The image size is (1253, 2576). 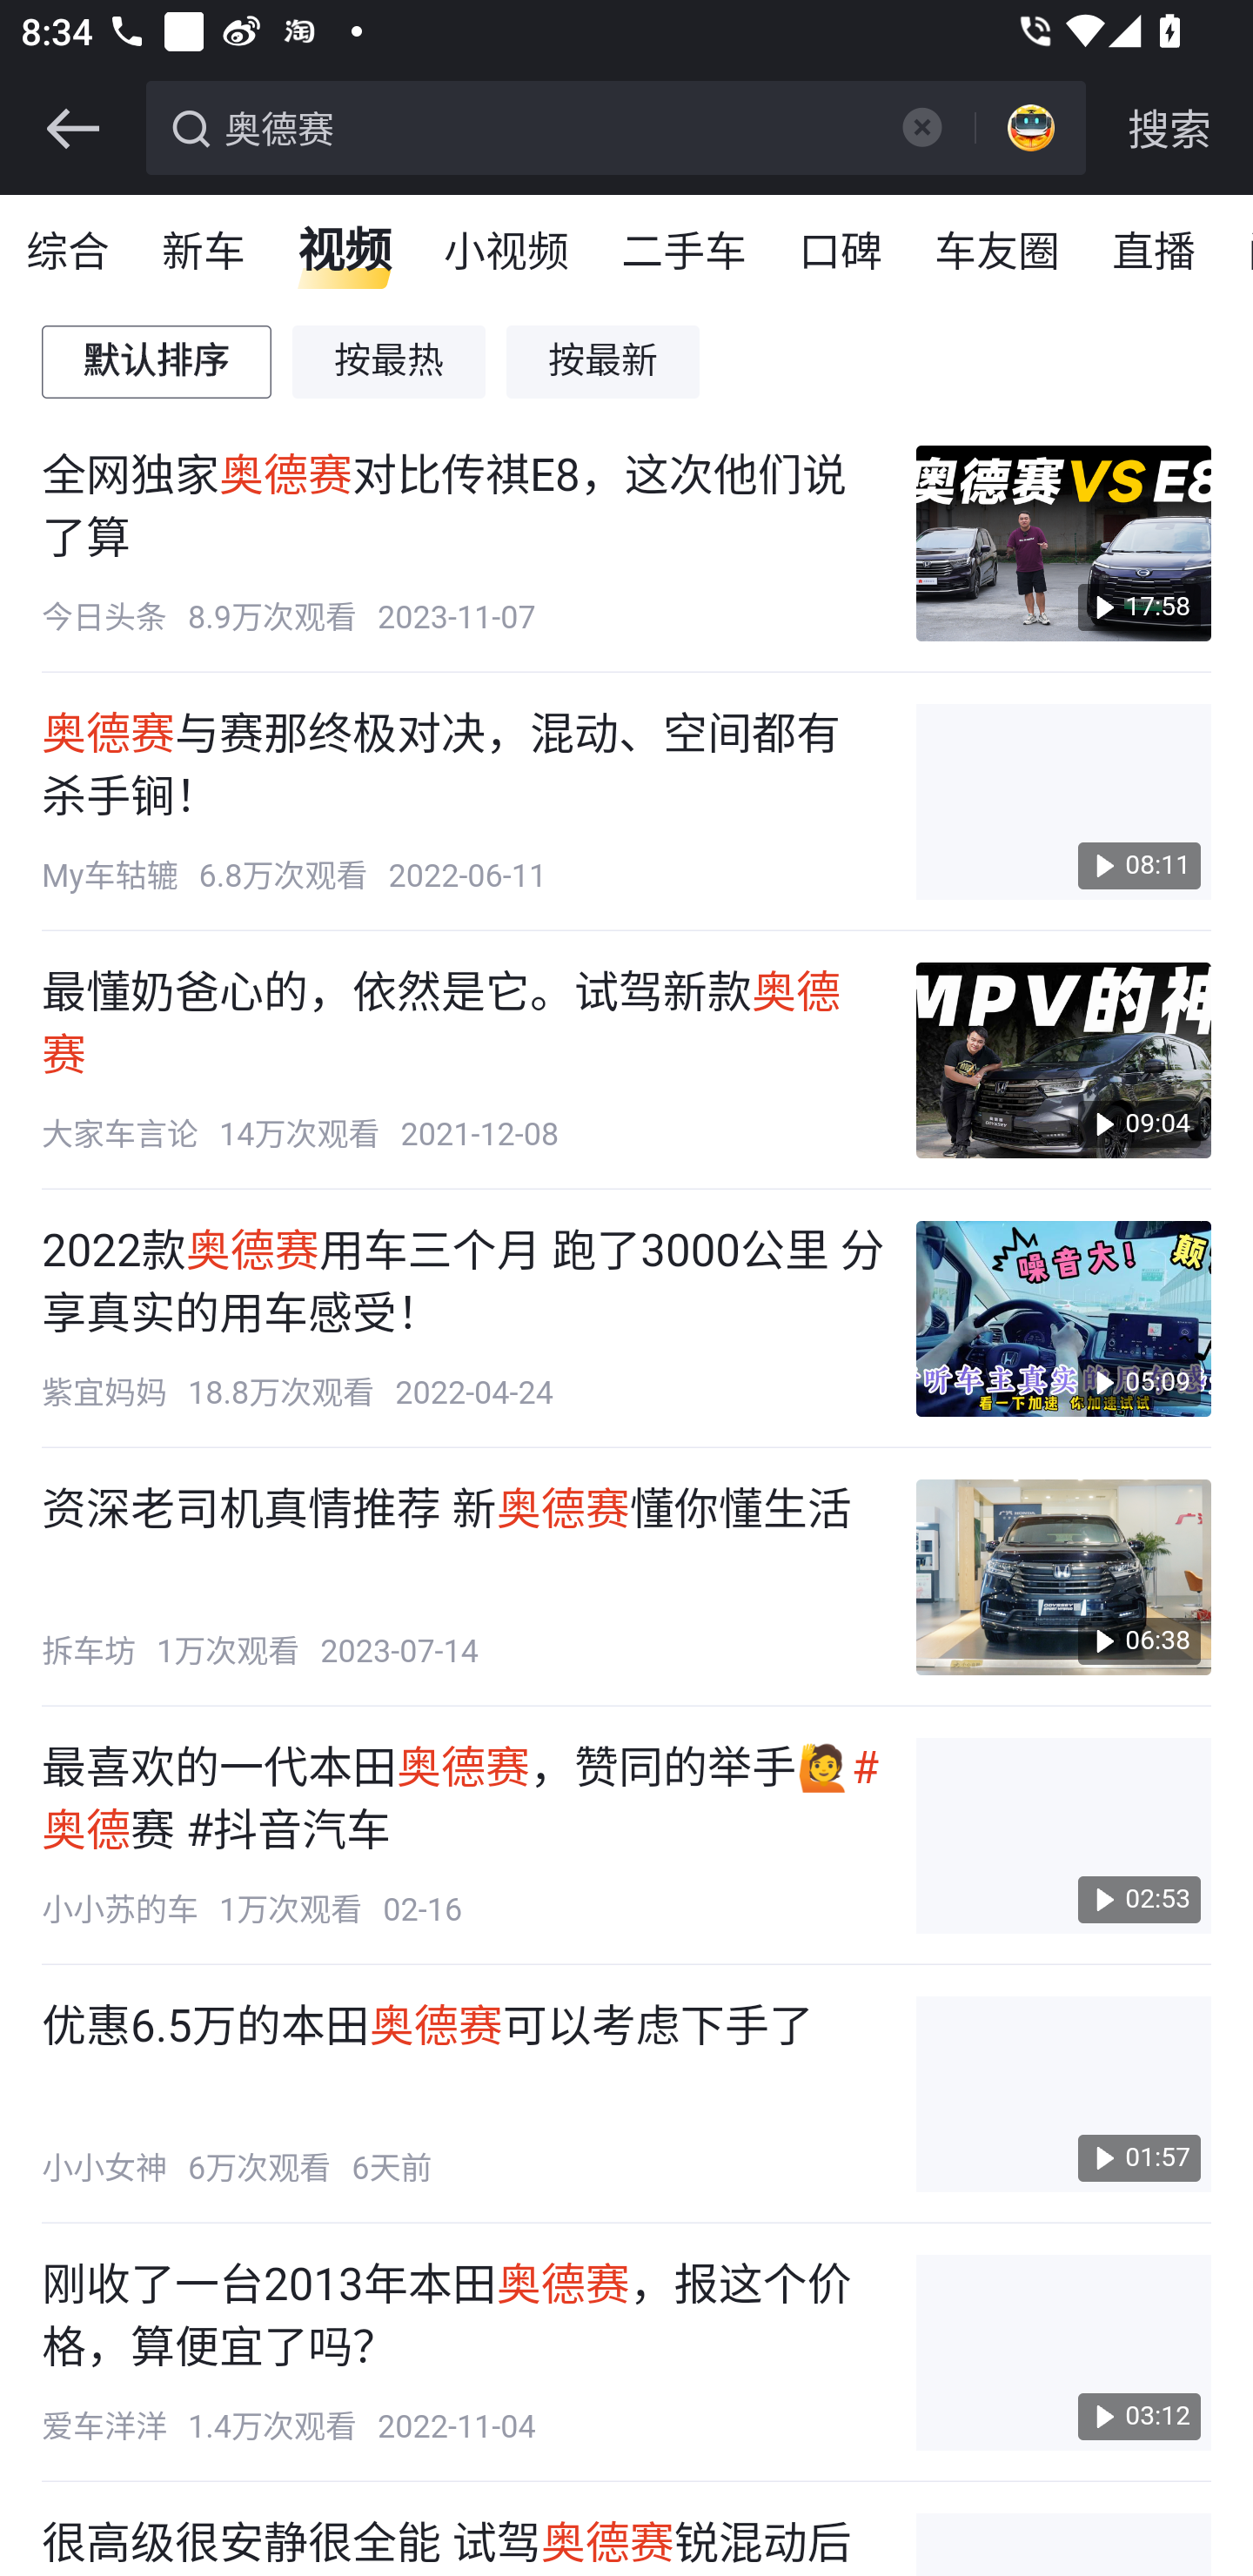 I want to click on 优惠6.5万的本田 奥德赛 可以考虑下手了 小小女神 6万次观看 6天前, so click(x=463, y=2094).